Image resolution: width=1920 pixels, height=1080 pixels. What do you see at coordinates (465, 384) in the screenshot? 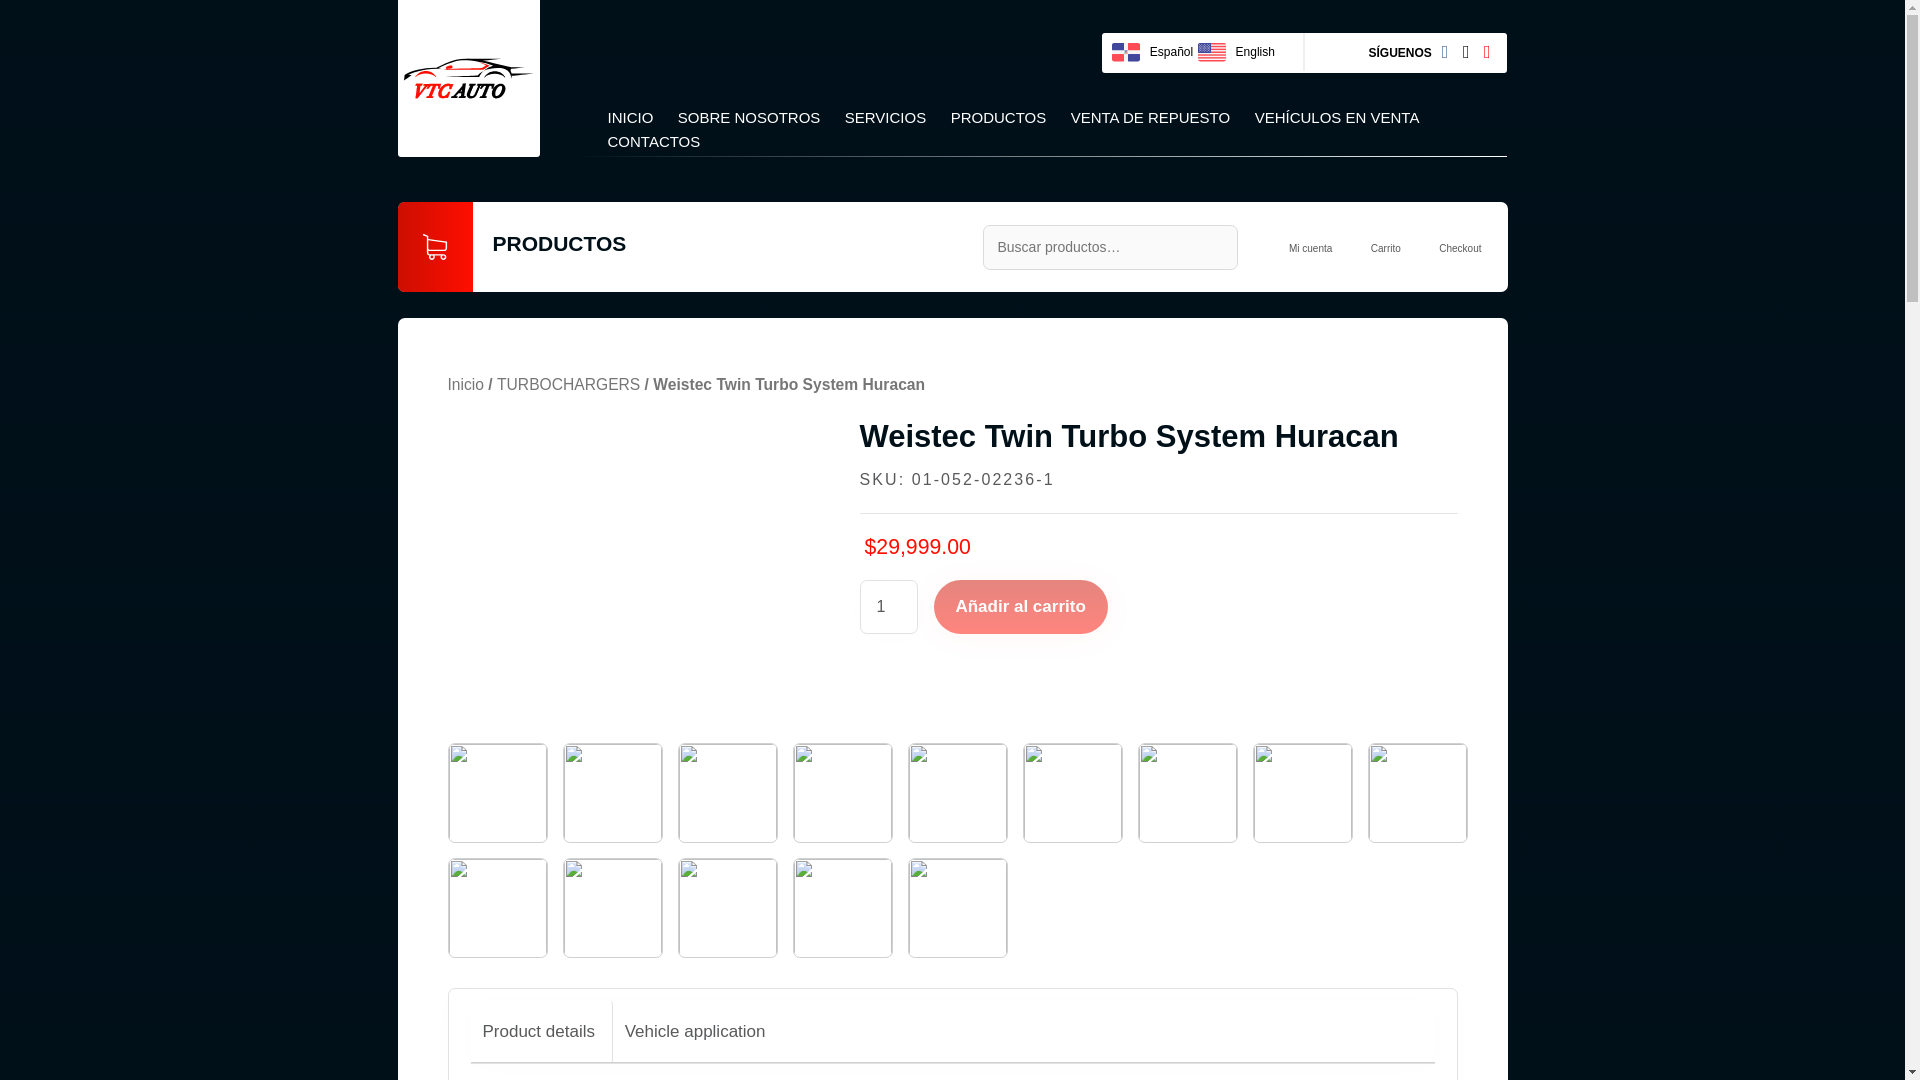
I see `Inicio` at bounding box center [465, 384].